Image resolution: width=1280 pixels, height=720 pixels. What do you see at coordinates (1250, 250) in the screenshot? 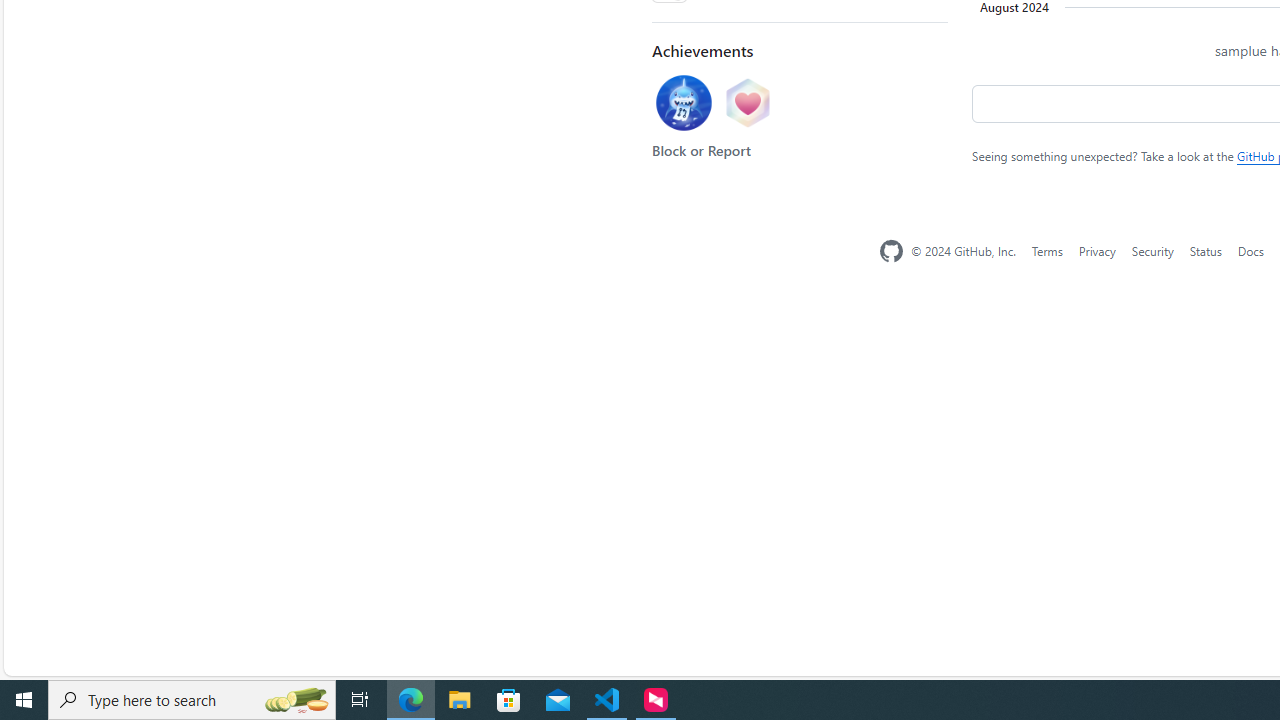
I see `Docs` at bounding box center [1250, 250].